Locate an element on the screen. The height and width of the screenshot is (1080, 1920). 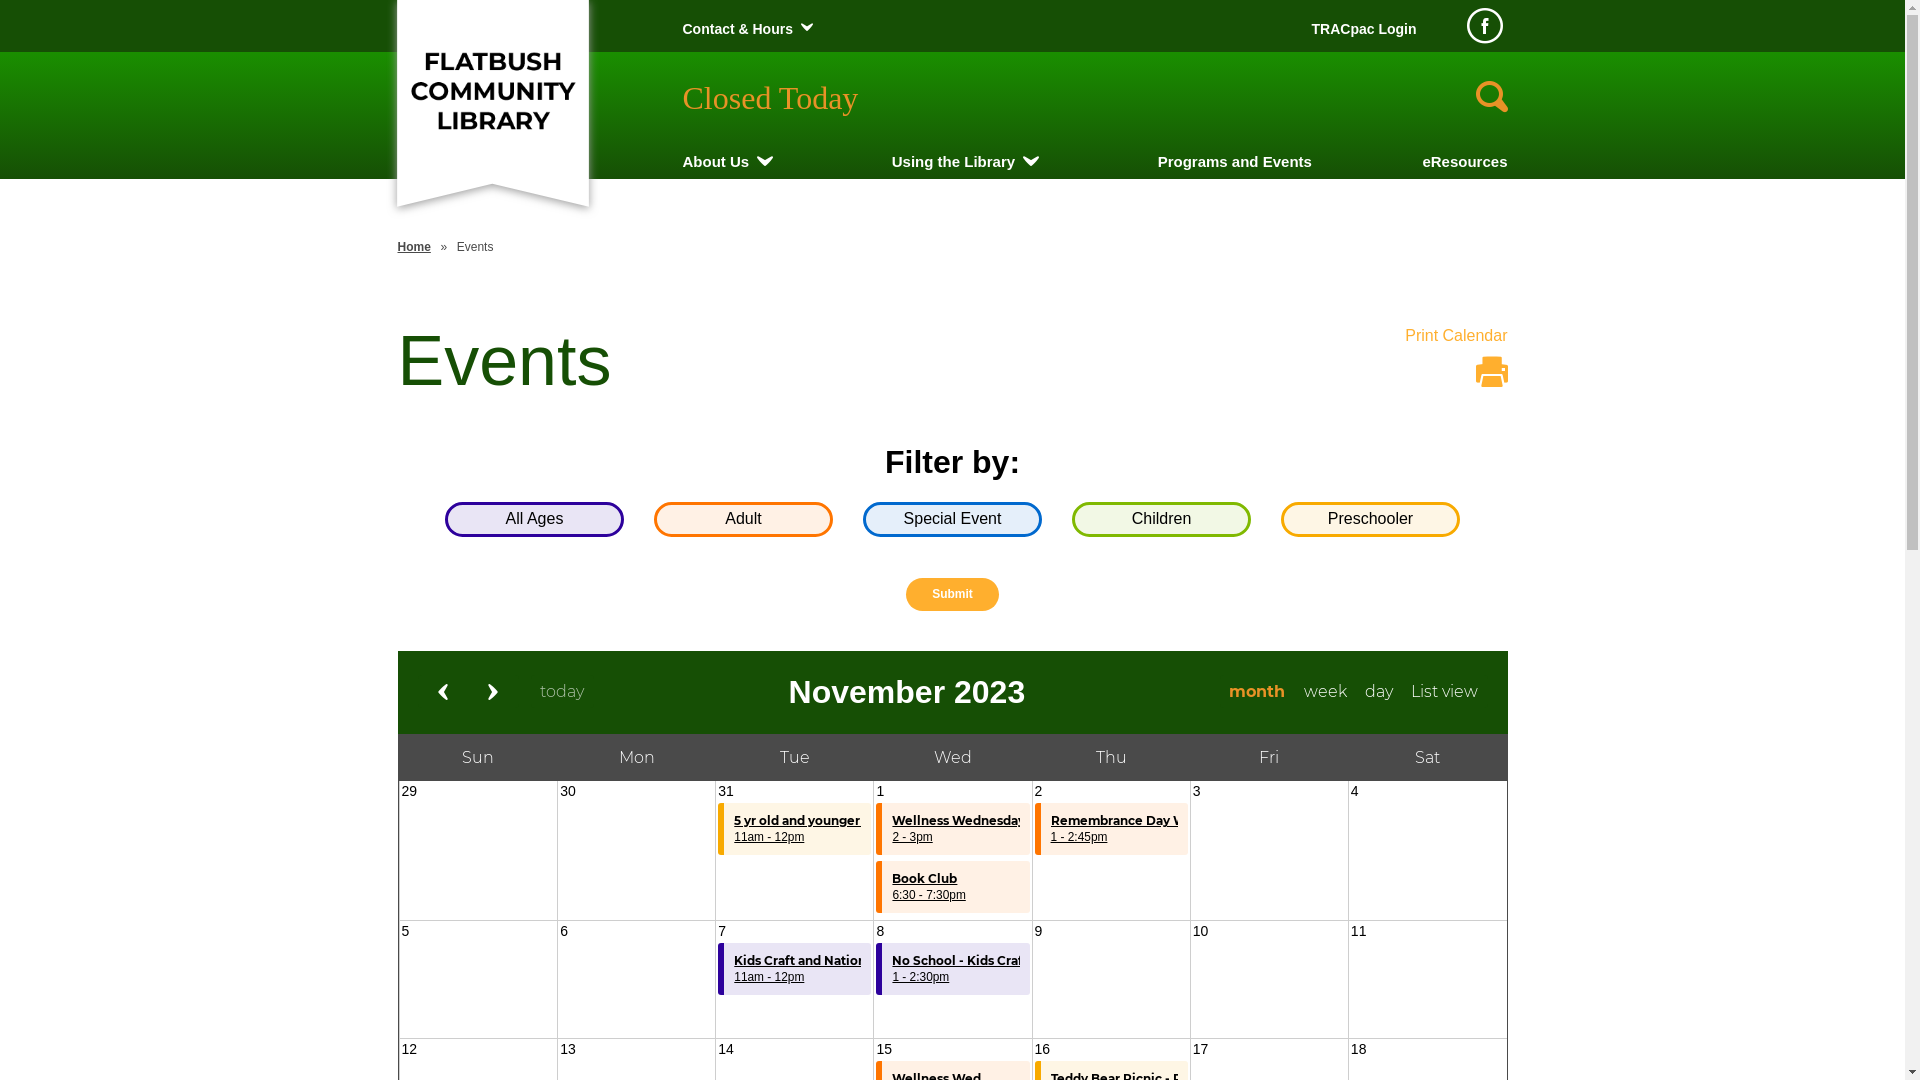
eResources is located at coordinates (1464, 162).